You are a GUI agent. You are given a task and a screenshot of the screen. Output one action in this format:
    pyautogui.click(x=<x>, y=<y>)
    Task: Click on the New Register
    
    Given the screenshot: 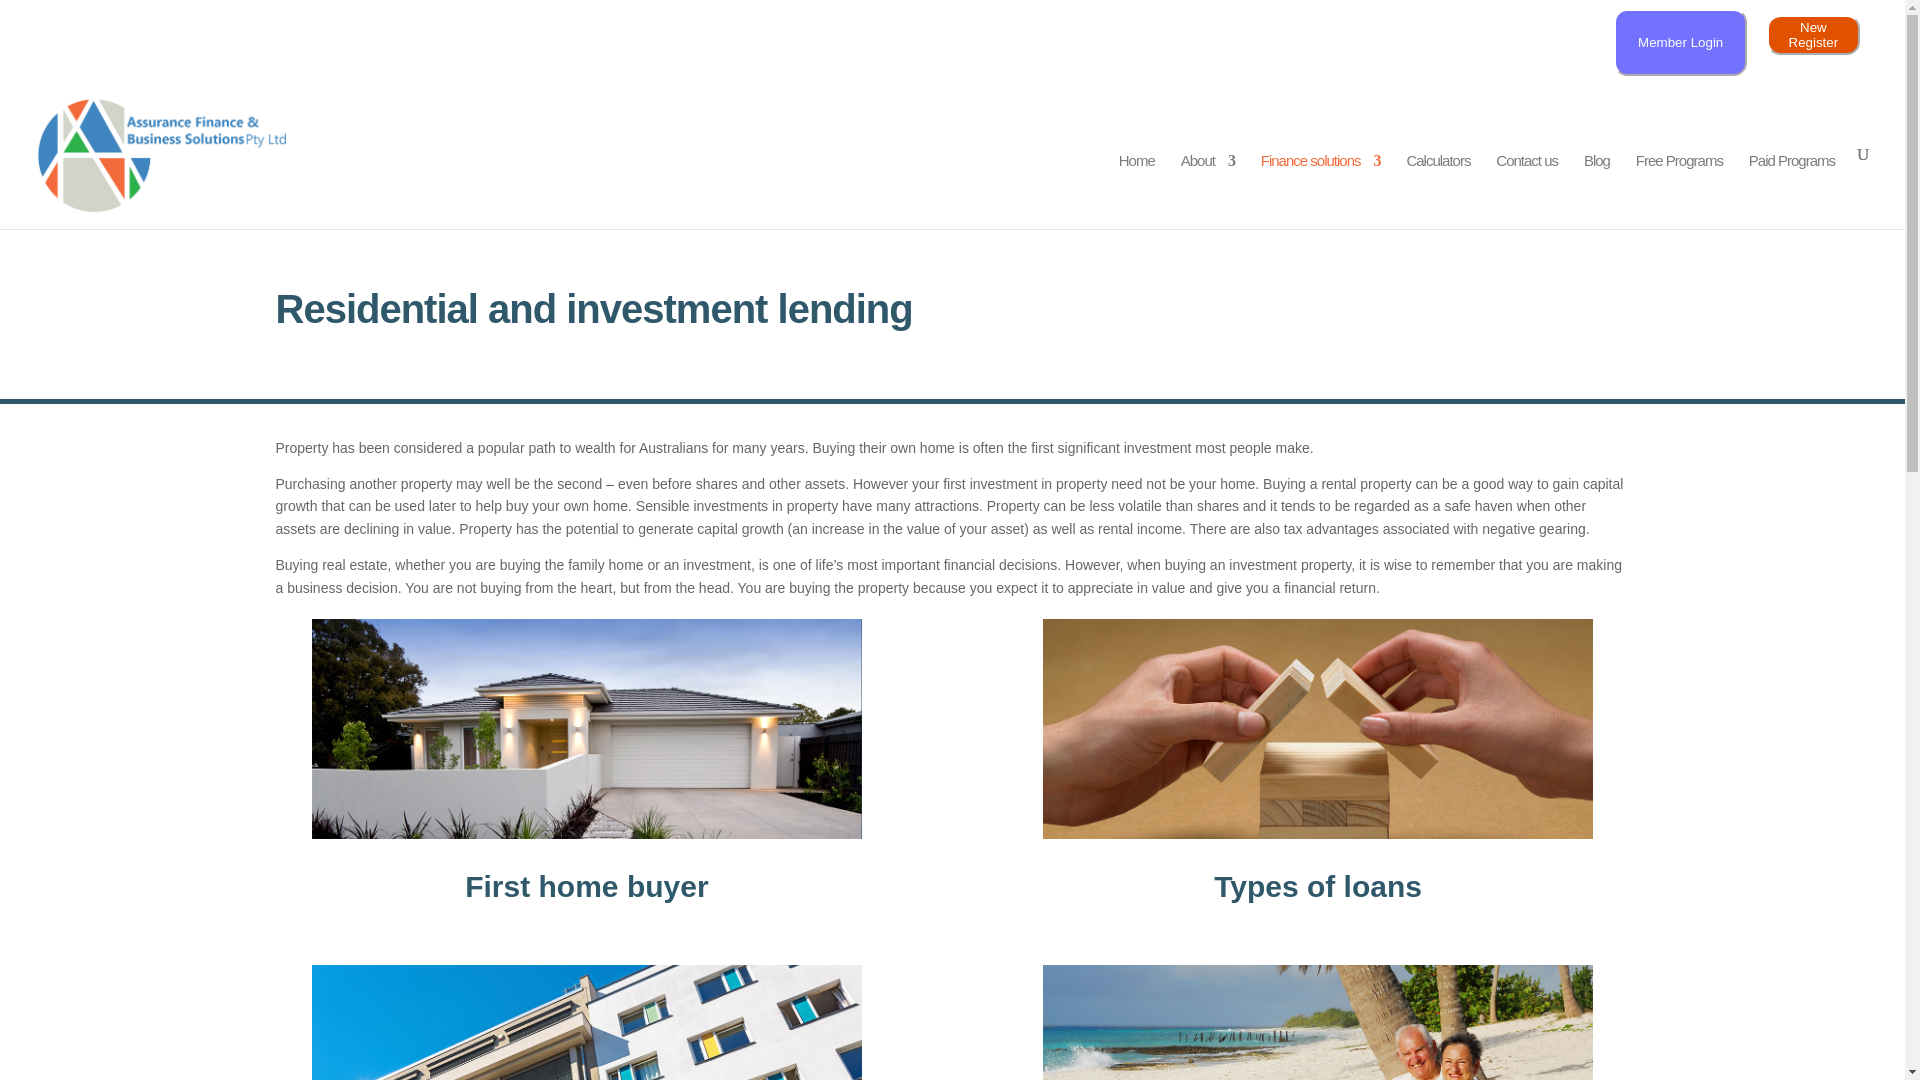 What is the action you would take?
    pyautogui.click(x=1813, y=35)
    